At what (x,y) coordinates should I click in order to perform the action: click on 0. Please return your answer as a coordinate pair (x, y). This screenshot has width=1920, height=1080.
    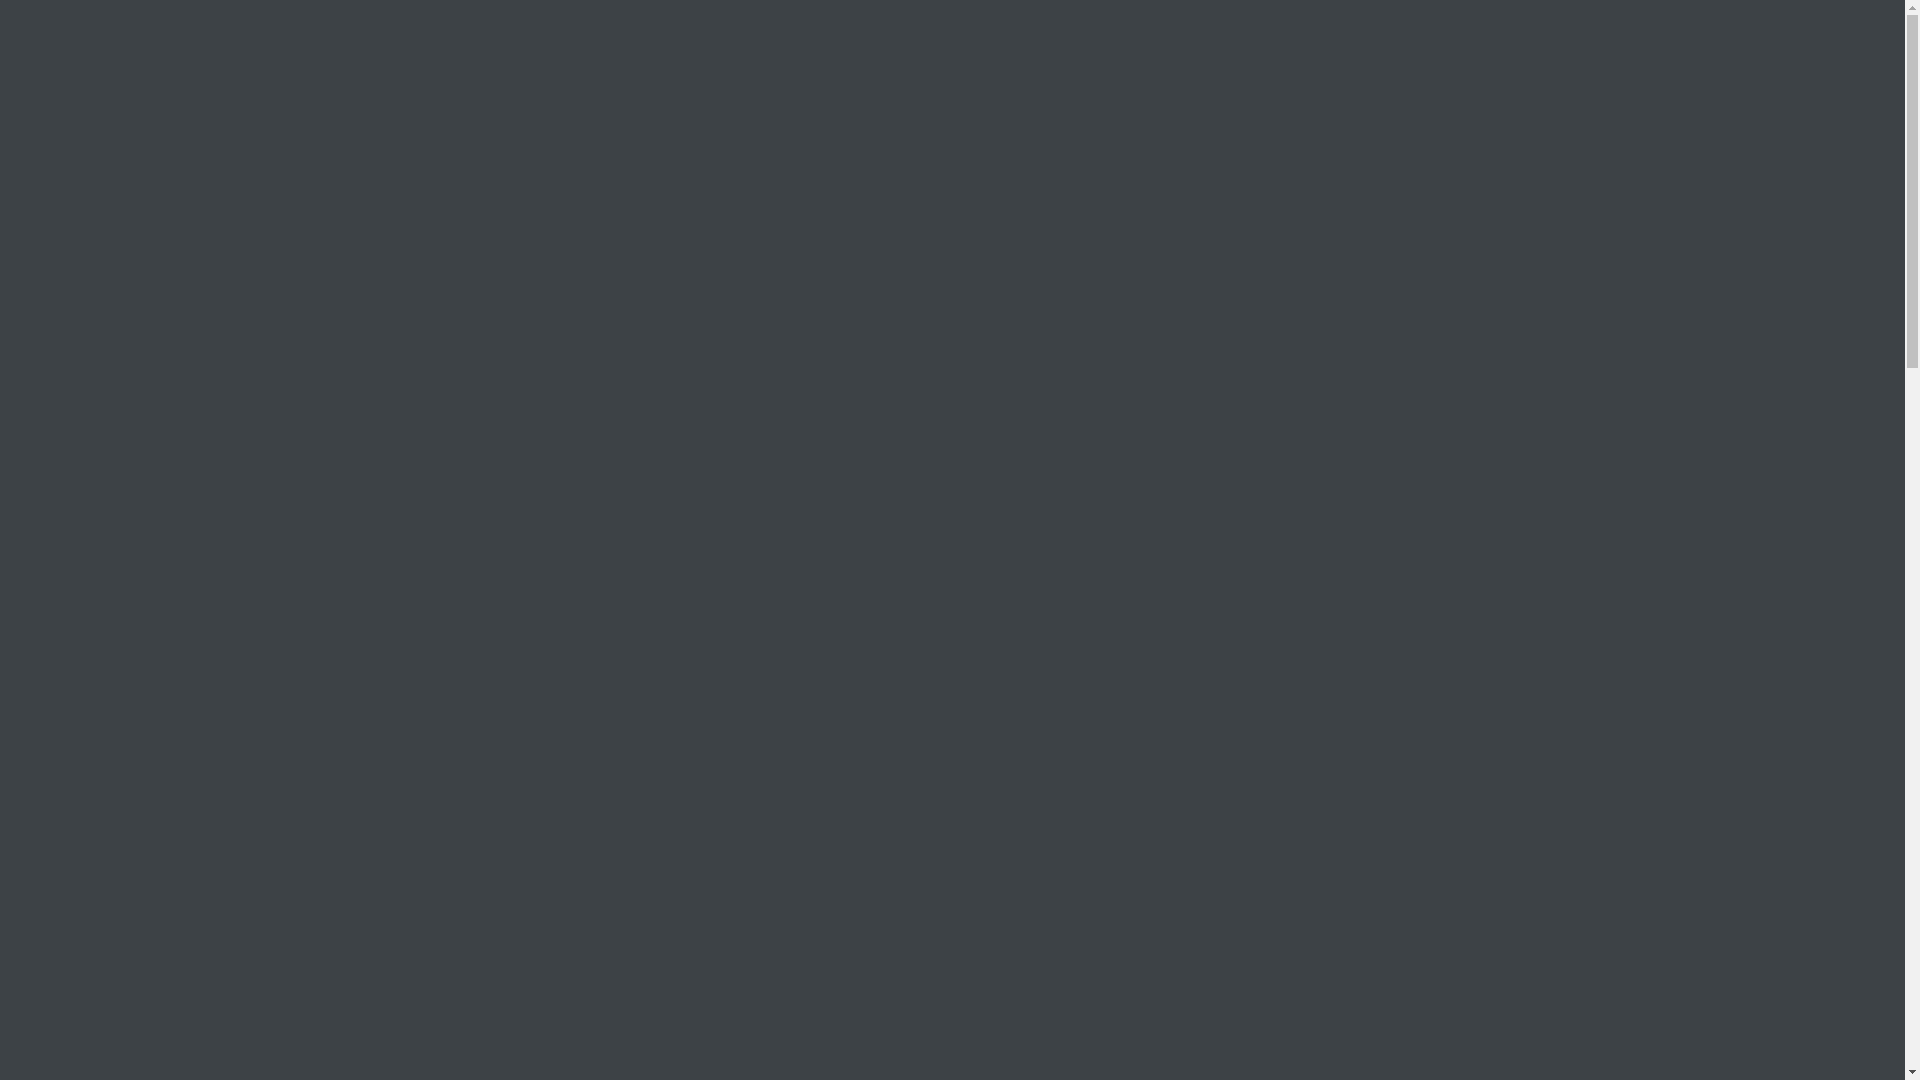
    Looking at the image, I should click on (1754, 74).